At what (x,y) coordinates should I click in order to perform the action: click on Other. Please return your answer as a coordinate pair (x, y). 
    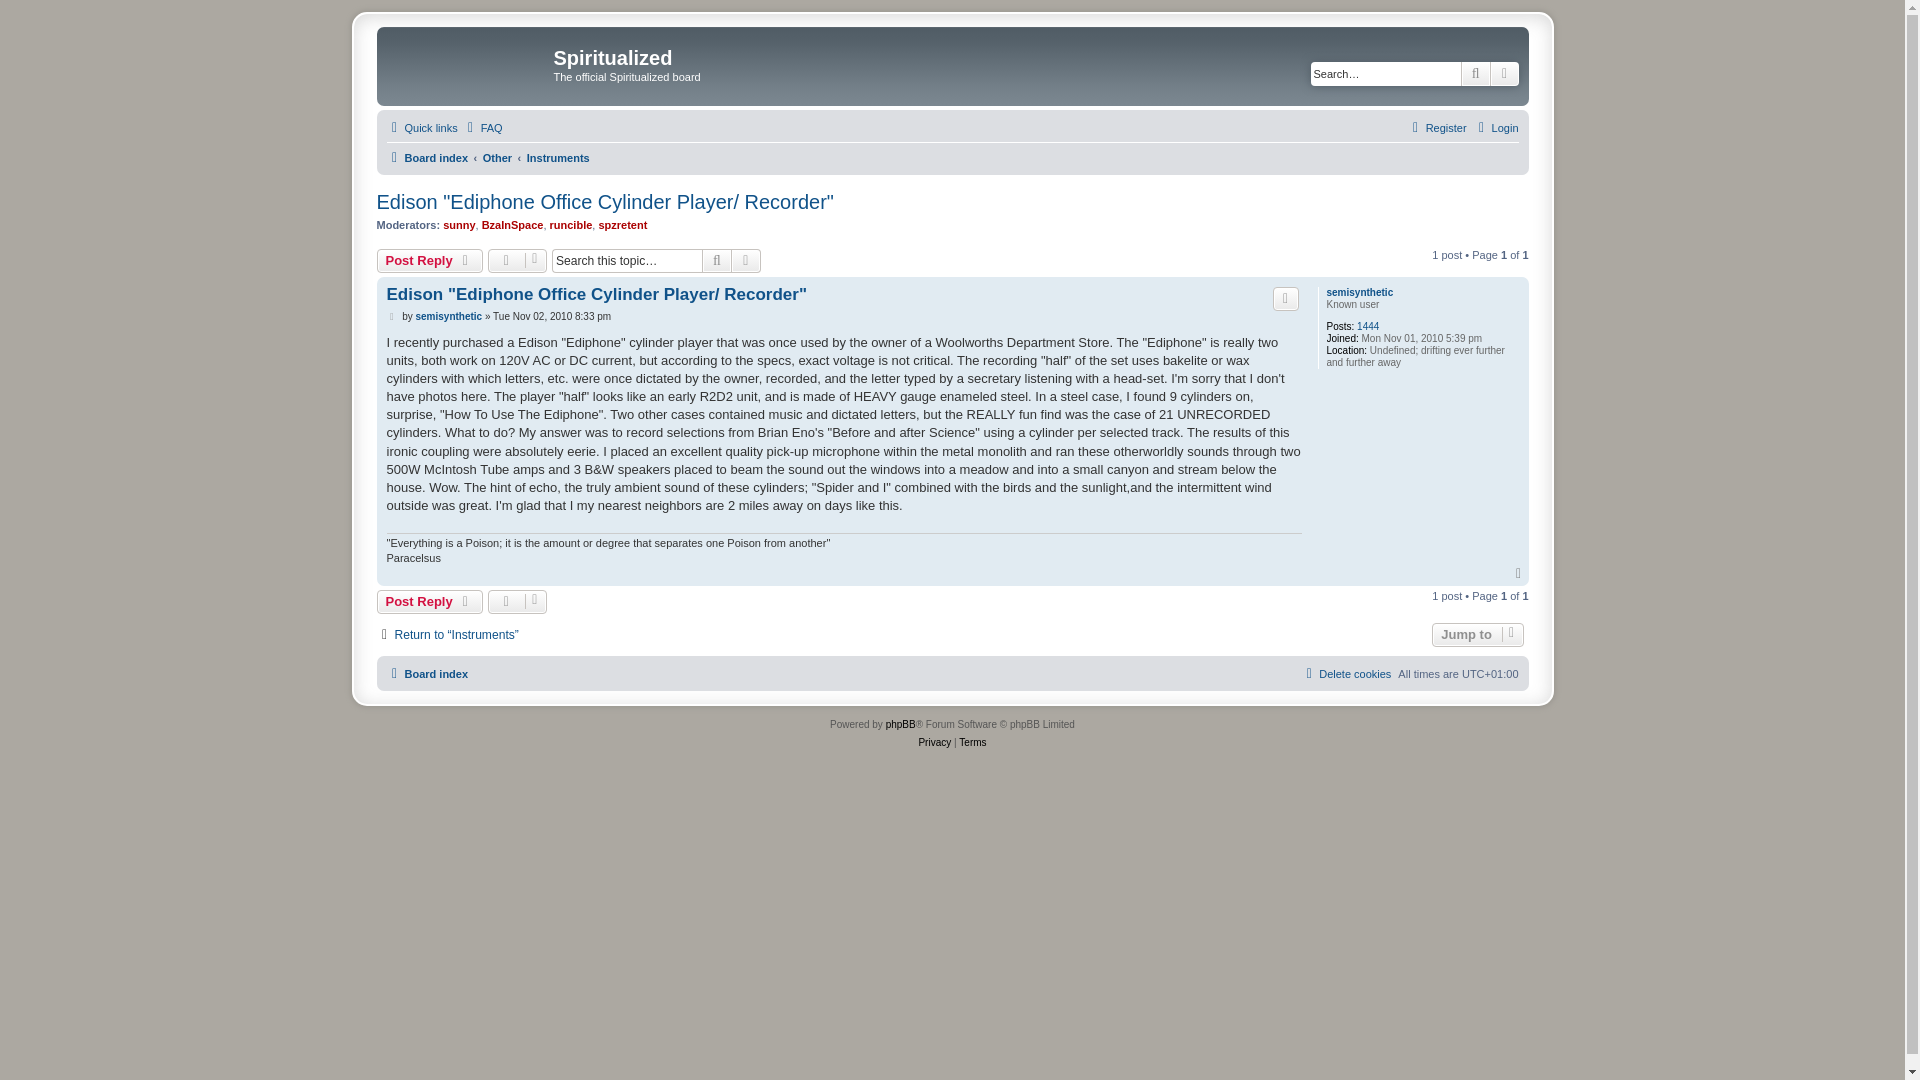
    Looking at the image, I should click on (498, 157).